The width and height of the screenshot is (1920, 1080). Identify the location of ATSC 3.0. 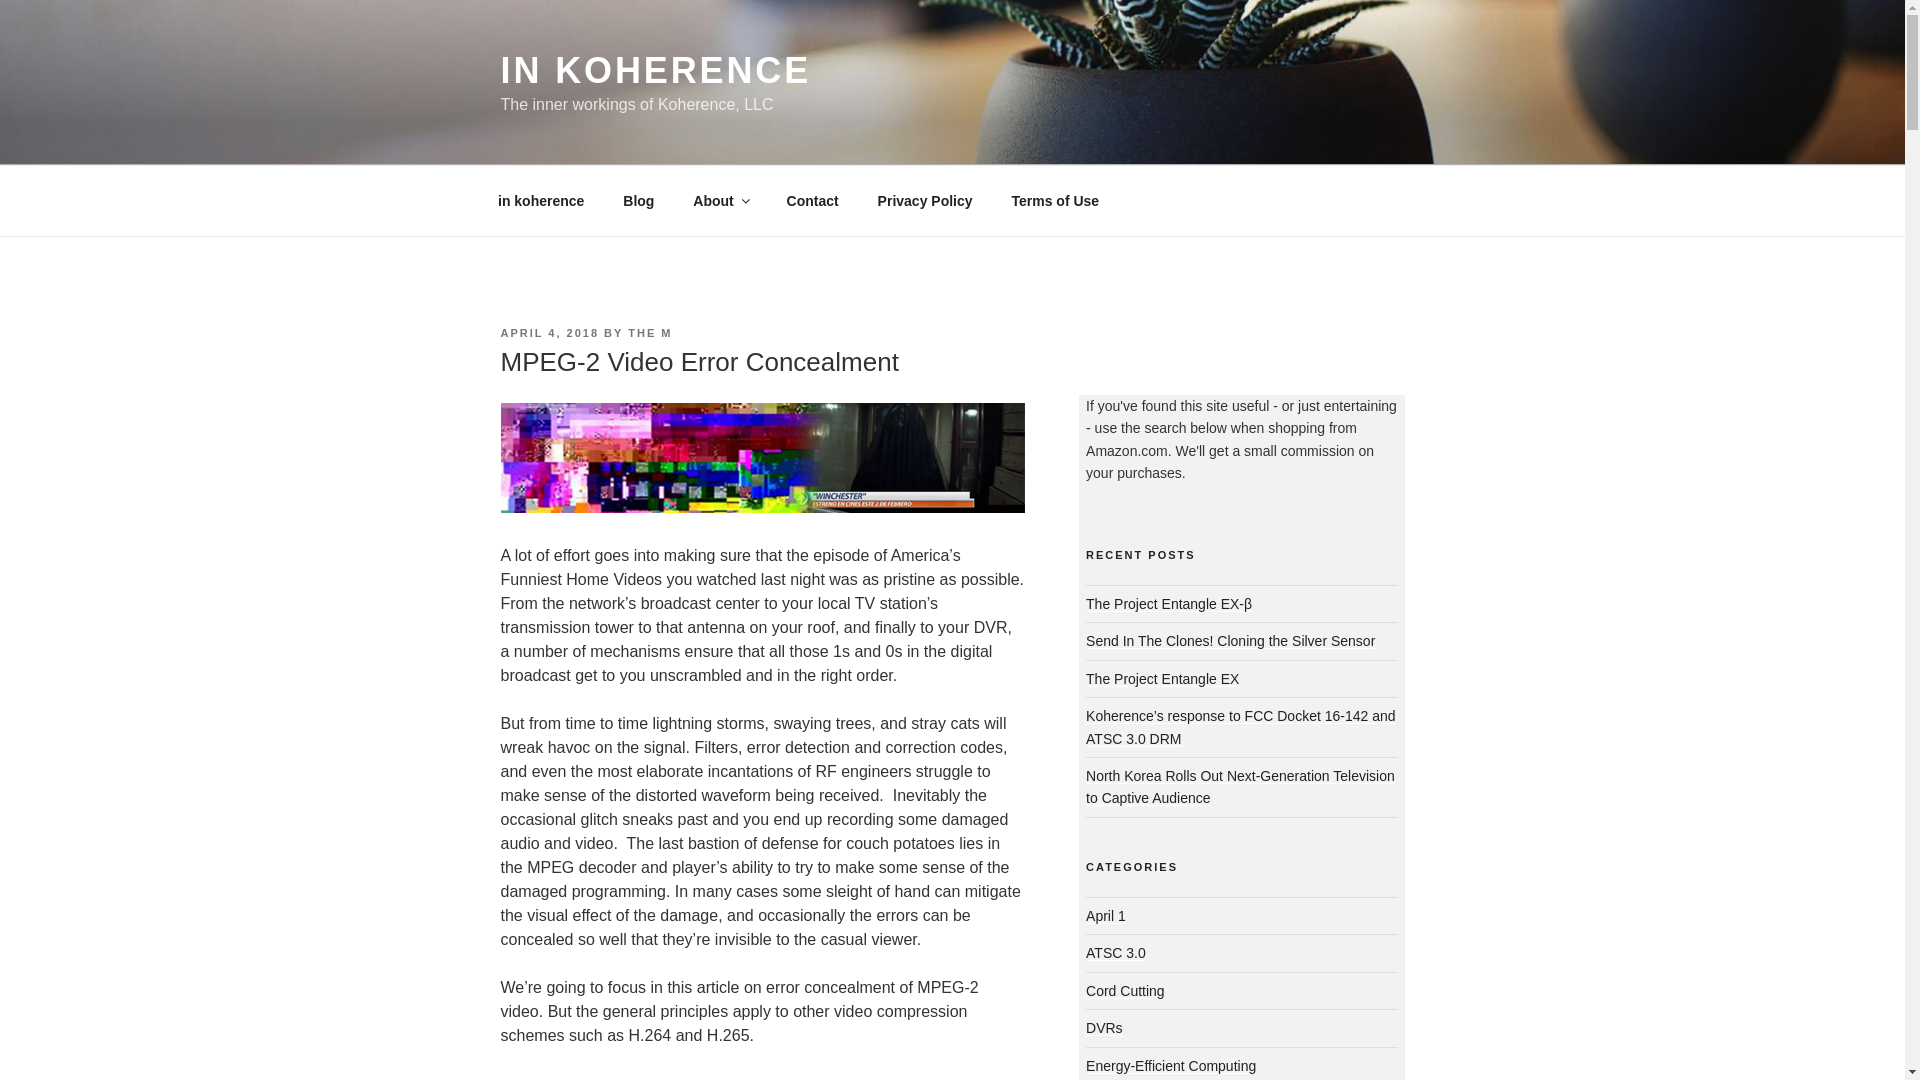
(1116, 953).